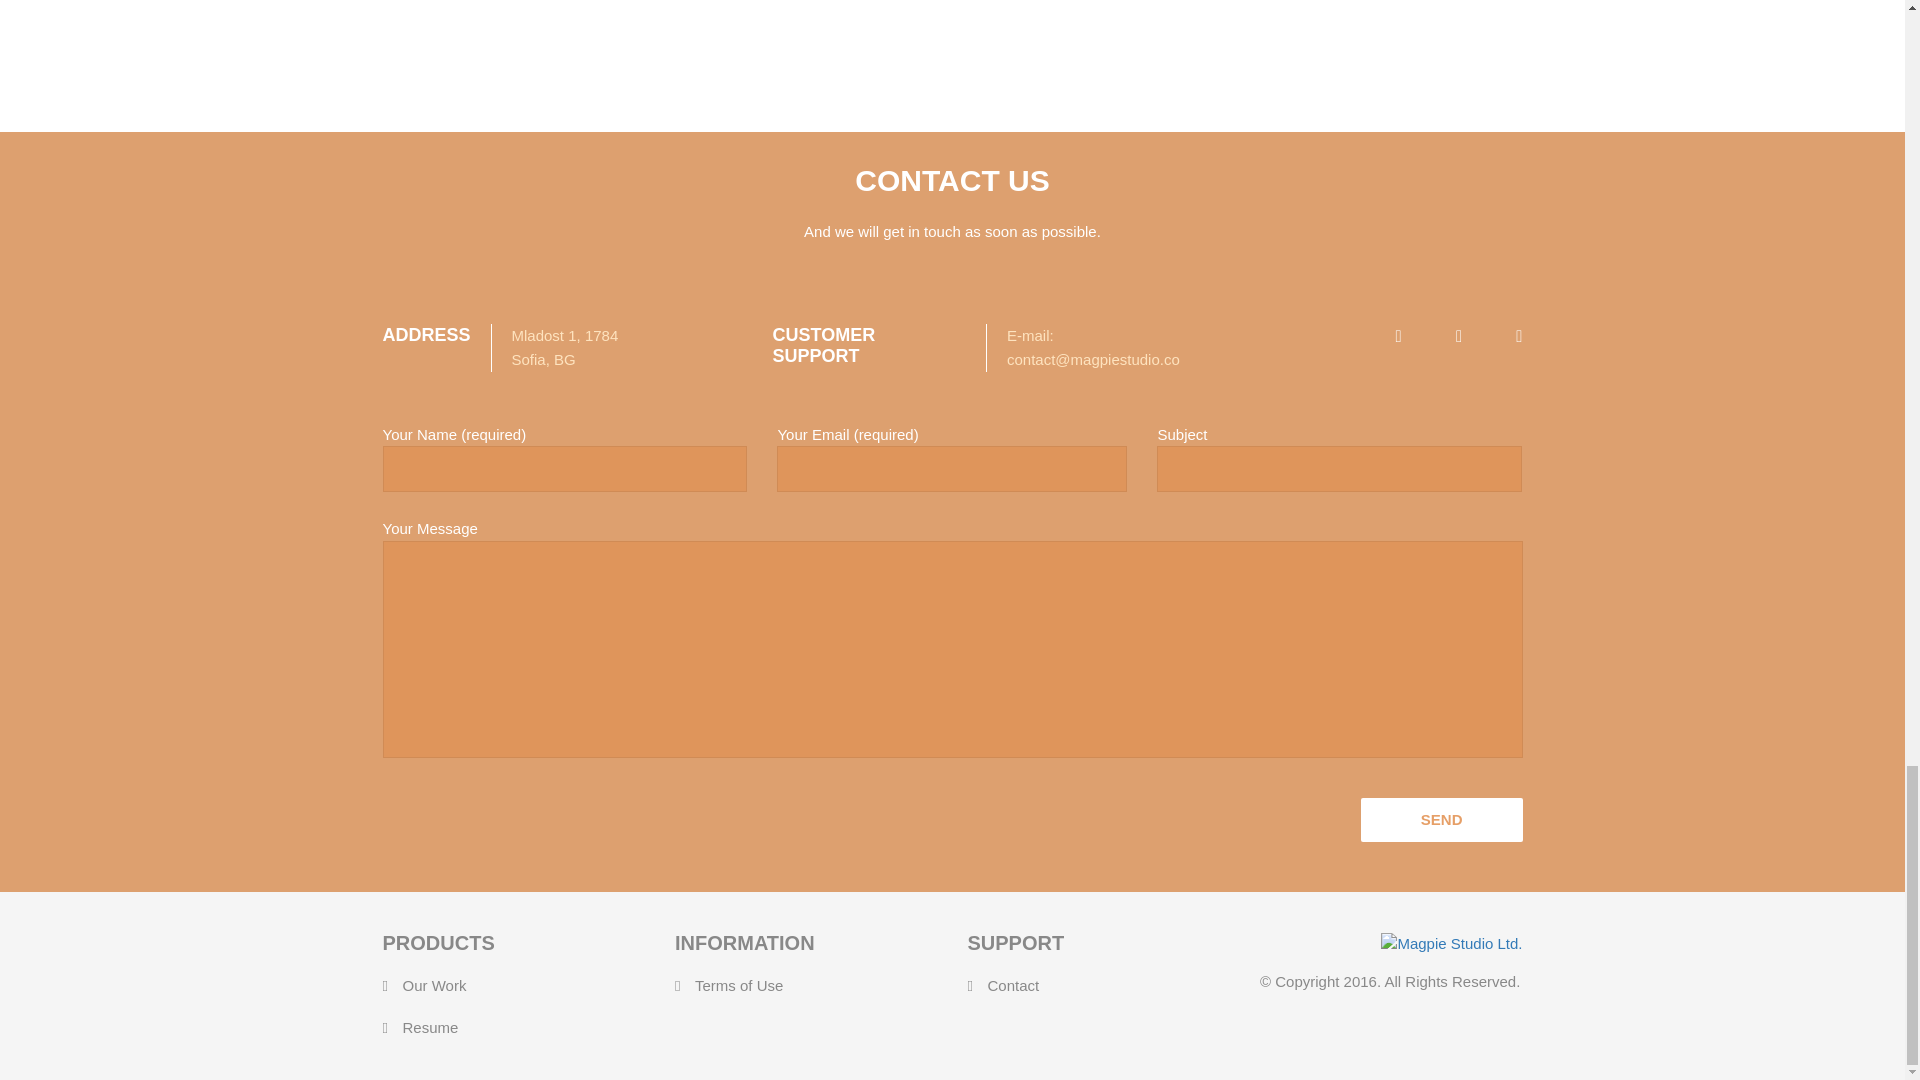  Describe the element at coordinates (444, 5) in the screenshot. I see `Fonxy` at that location.